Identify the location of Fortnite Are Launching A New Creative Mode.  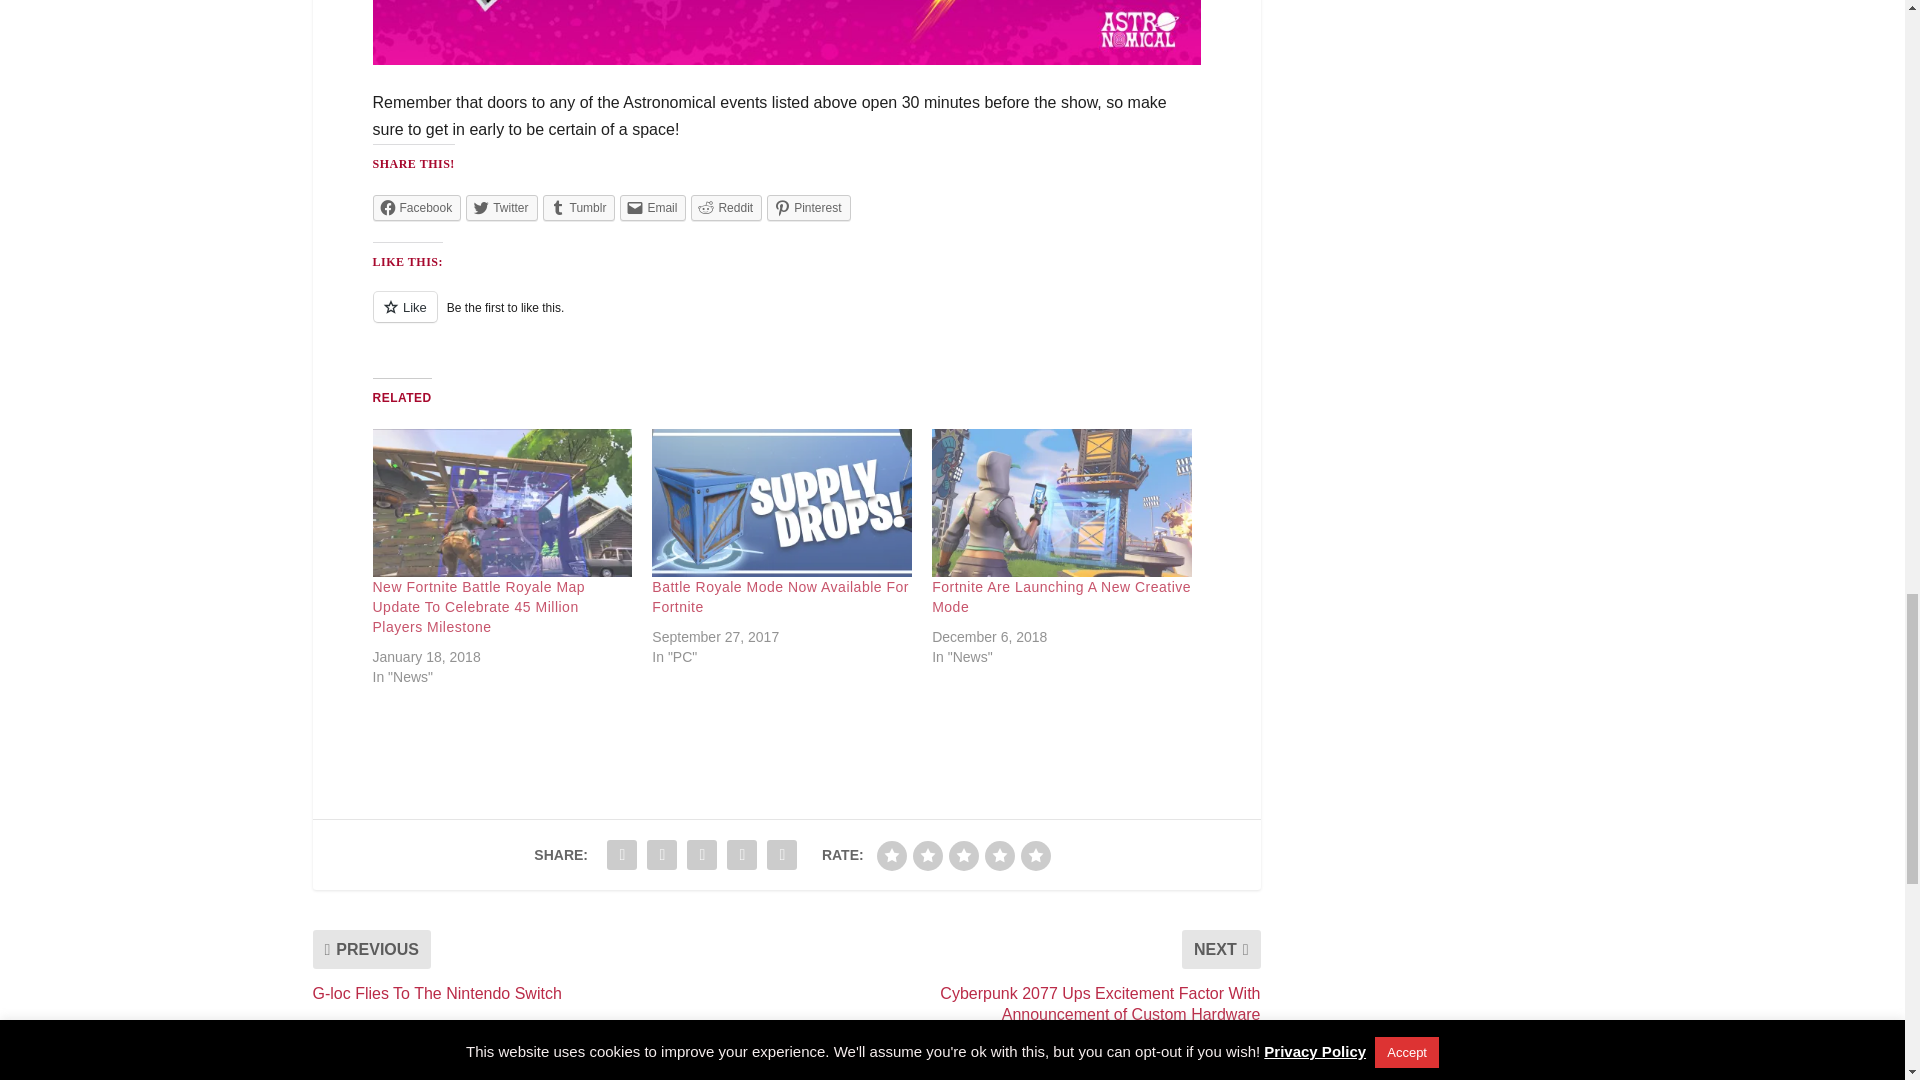
(1062, 502).